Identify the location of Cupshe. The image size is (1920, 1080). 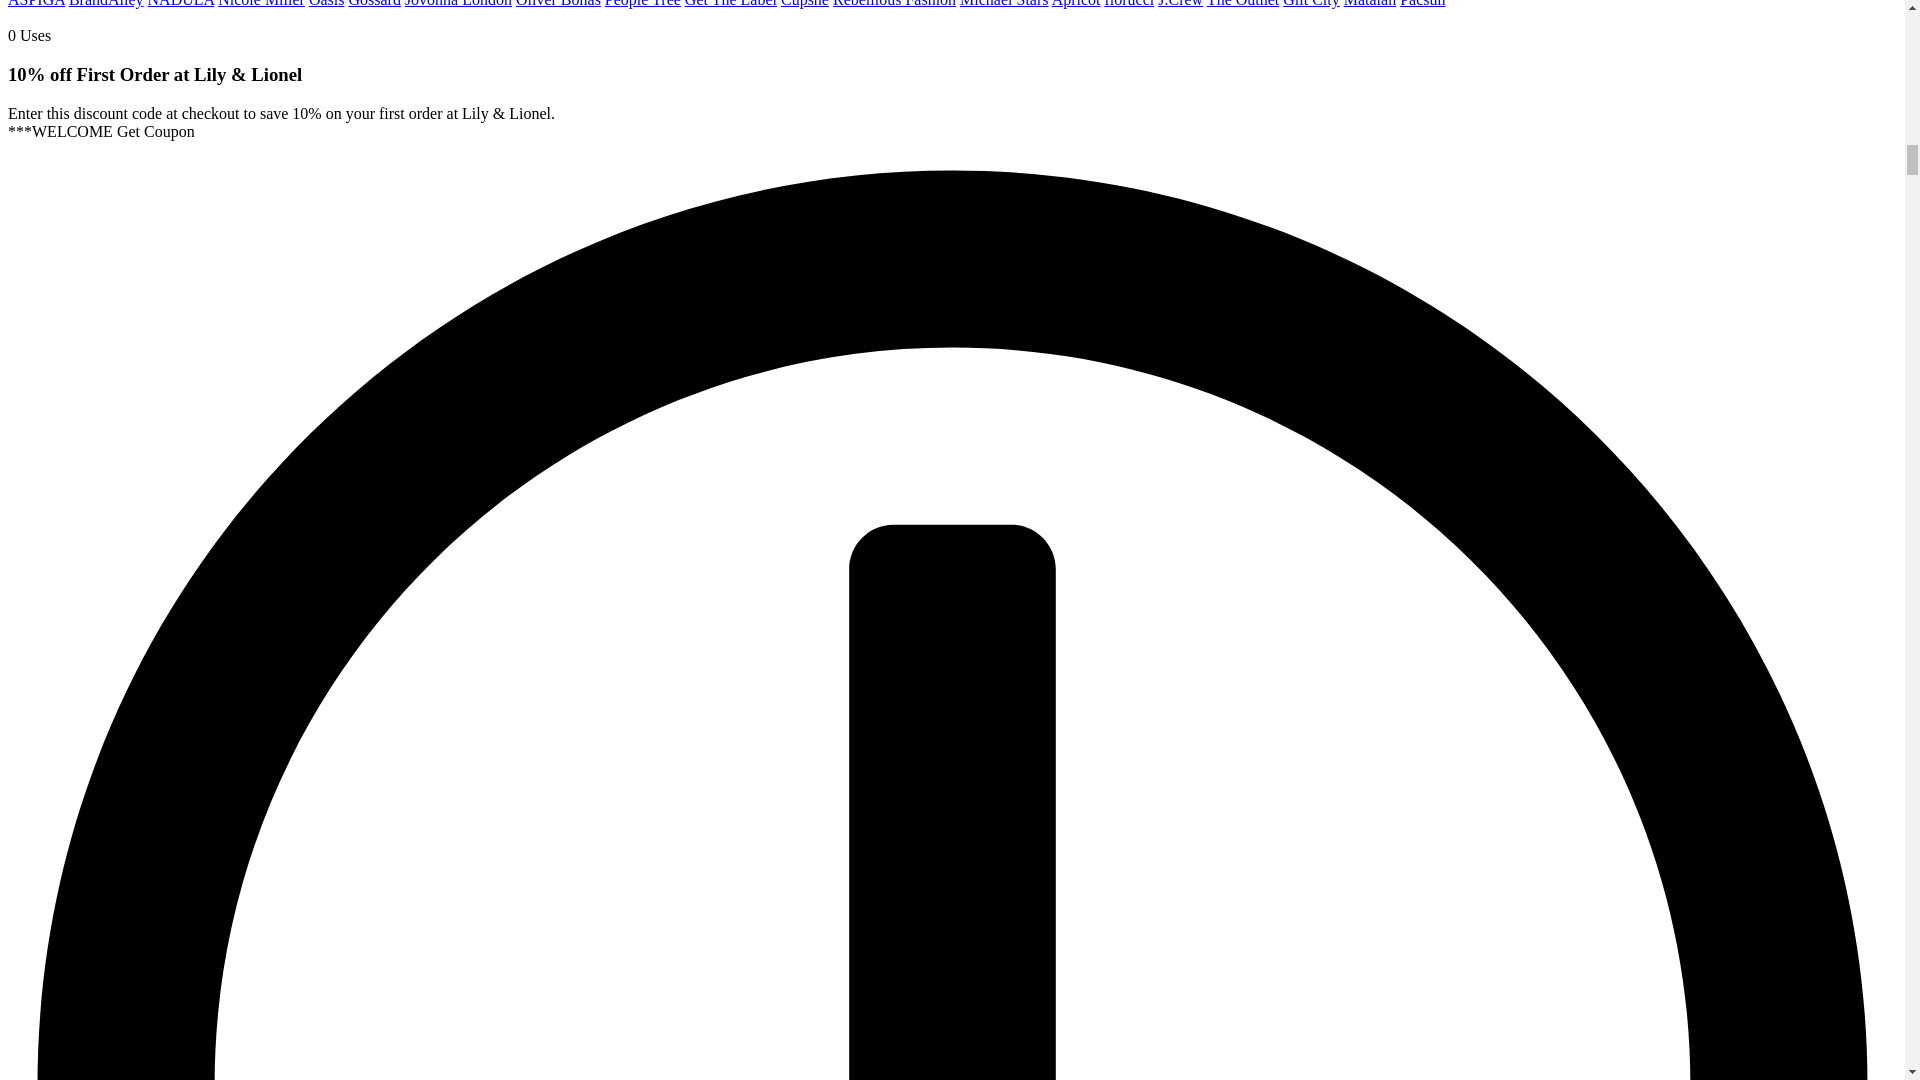
(805, 4).